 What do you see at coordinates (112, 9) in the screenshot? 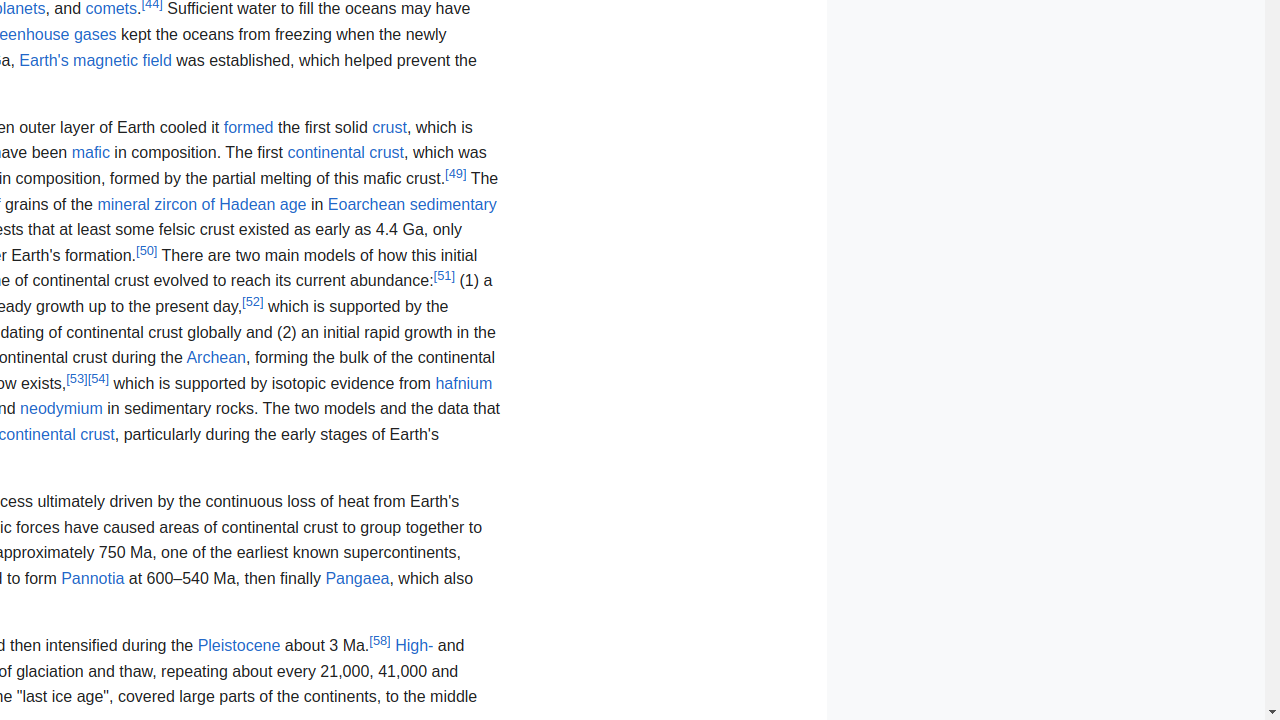
I see `comets` at bounding box center [112, 9].